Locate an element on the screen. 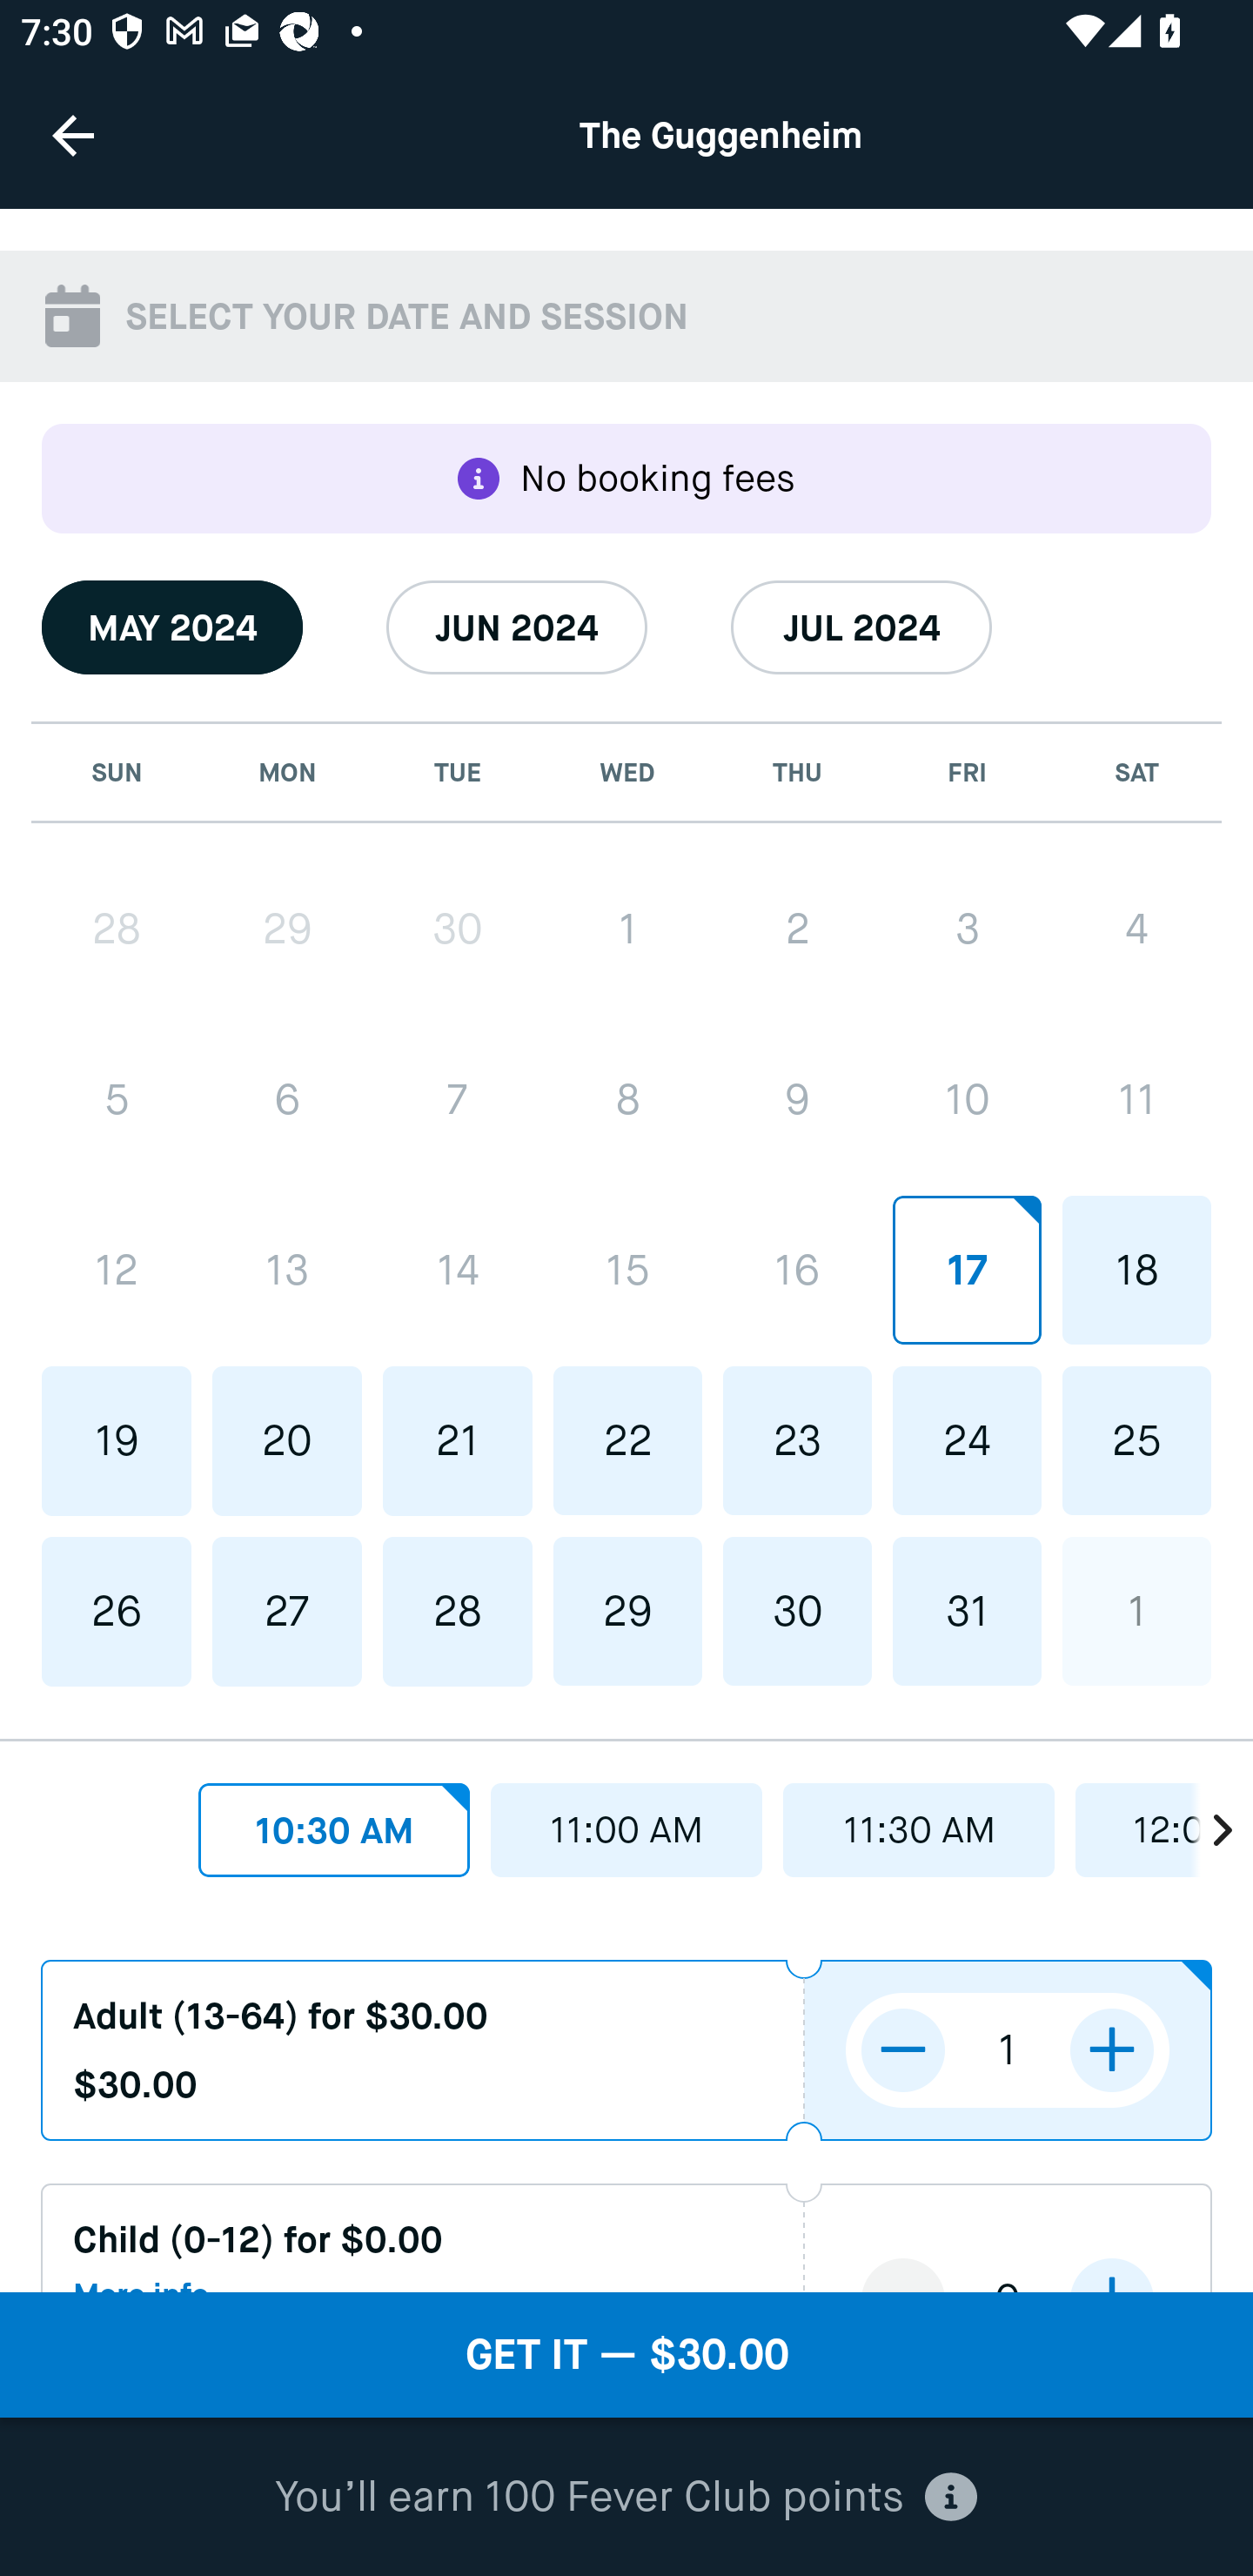 This screenshot has height=2576, width=1253. Navigate up is located at coordinates (73, 135).